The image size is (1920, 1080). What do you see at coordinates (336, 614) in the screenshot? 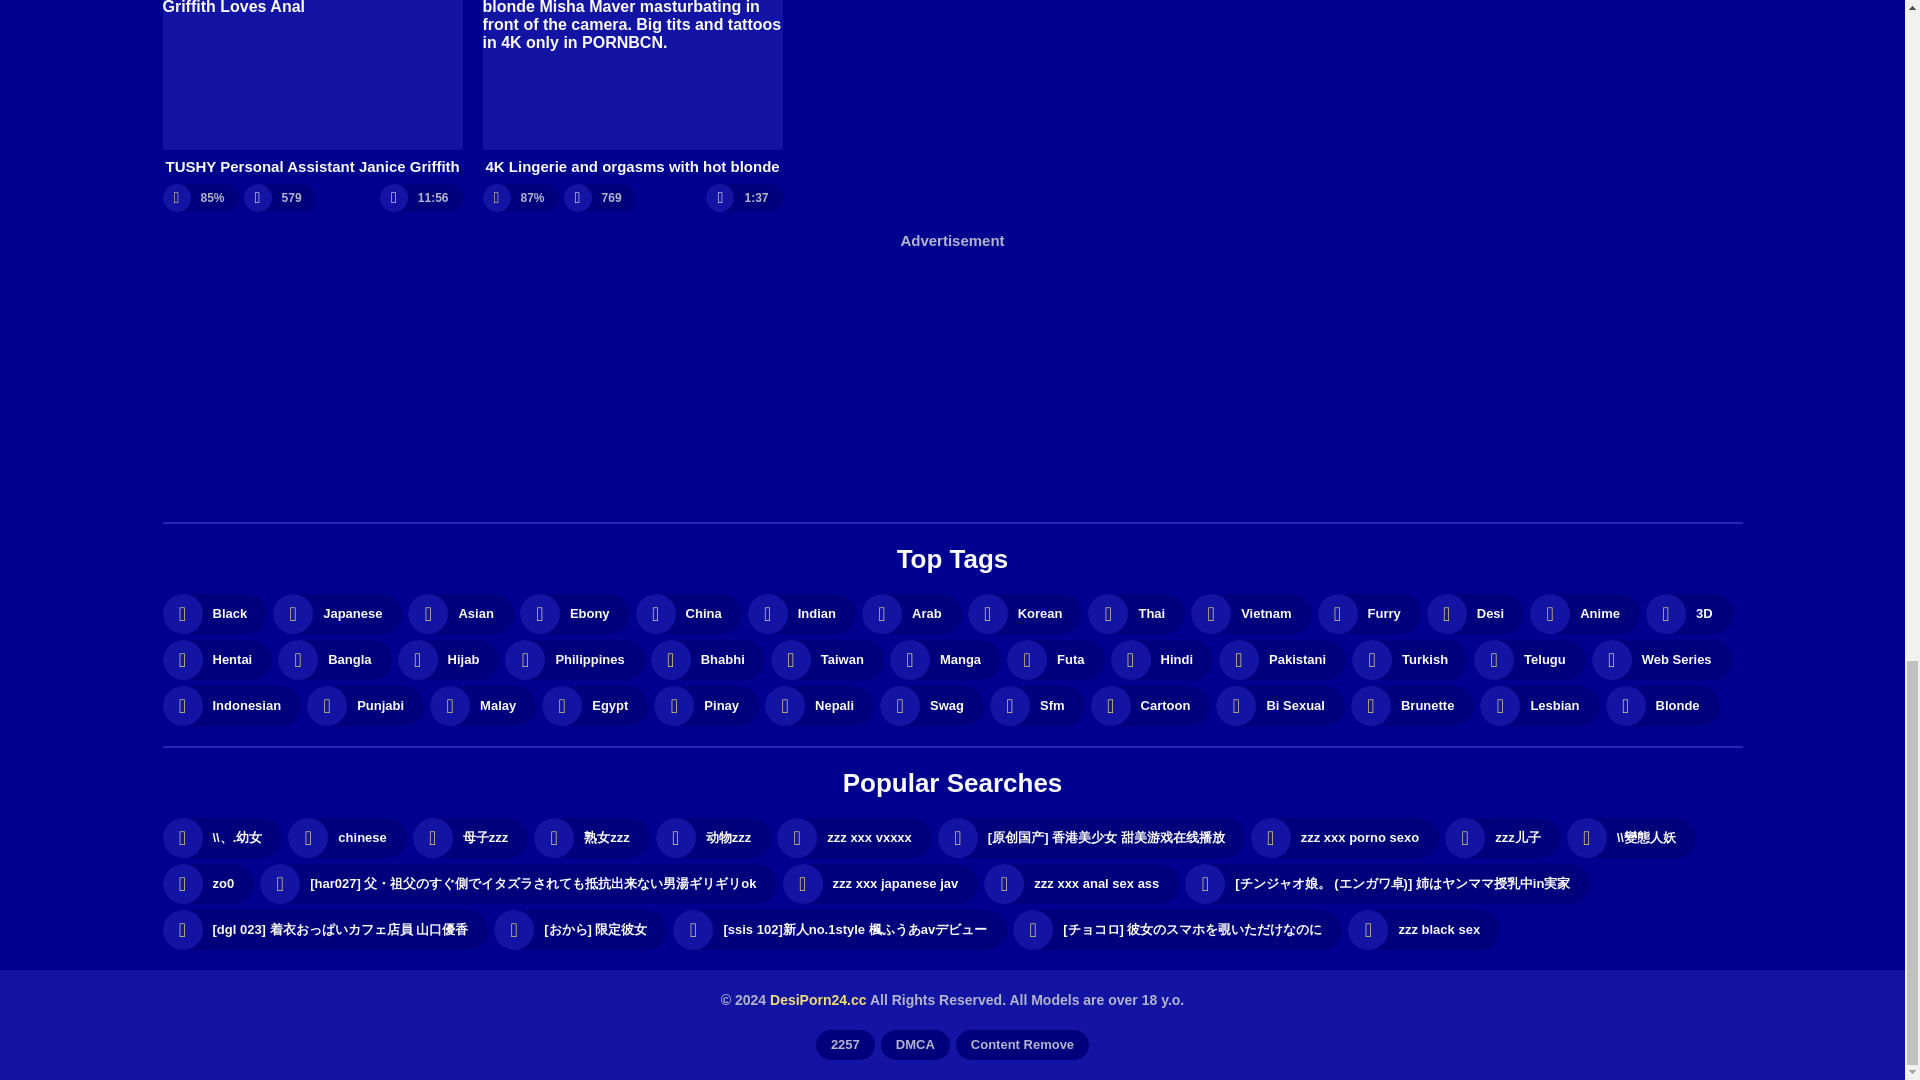
I see `Japanese` at bounding box center [336, 614].